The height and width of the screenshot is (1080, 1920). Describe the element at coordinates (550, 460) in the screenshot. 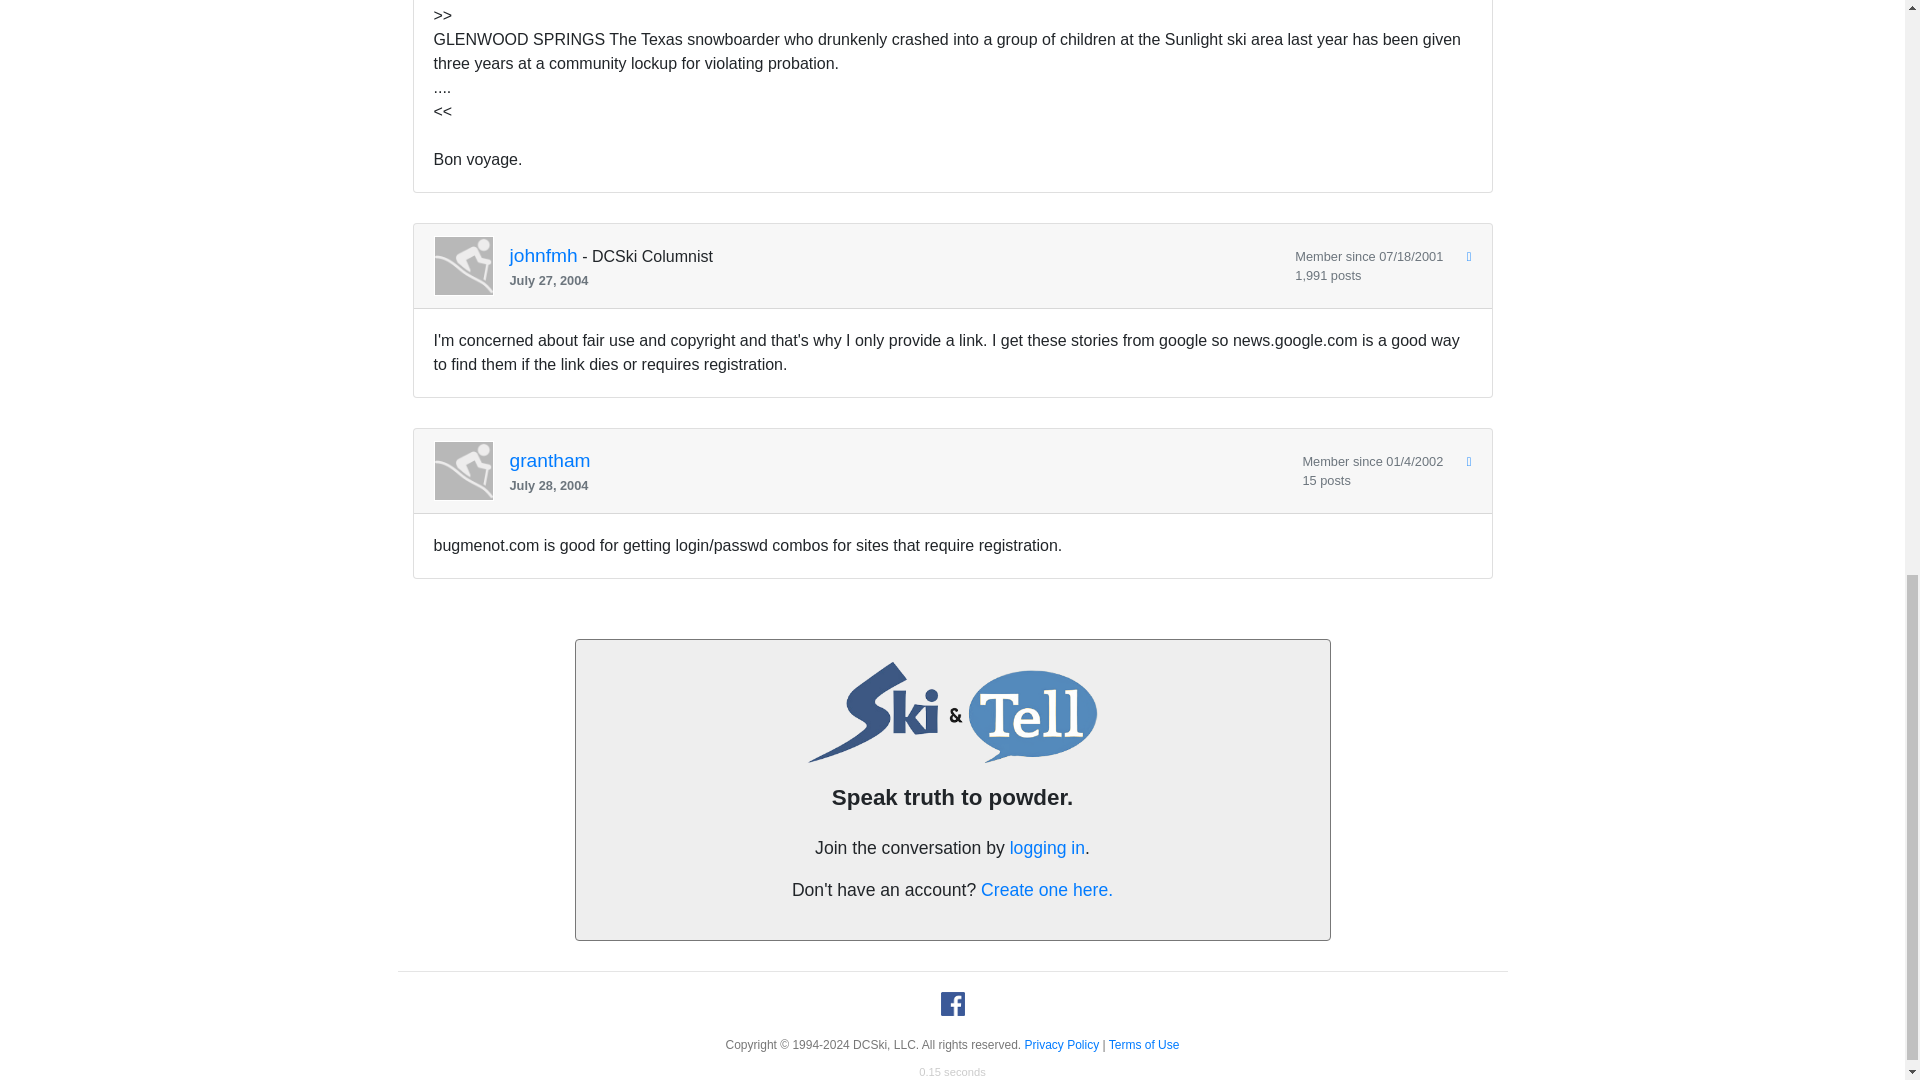

I see `grantham` at that location.